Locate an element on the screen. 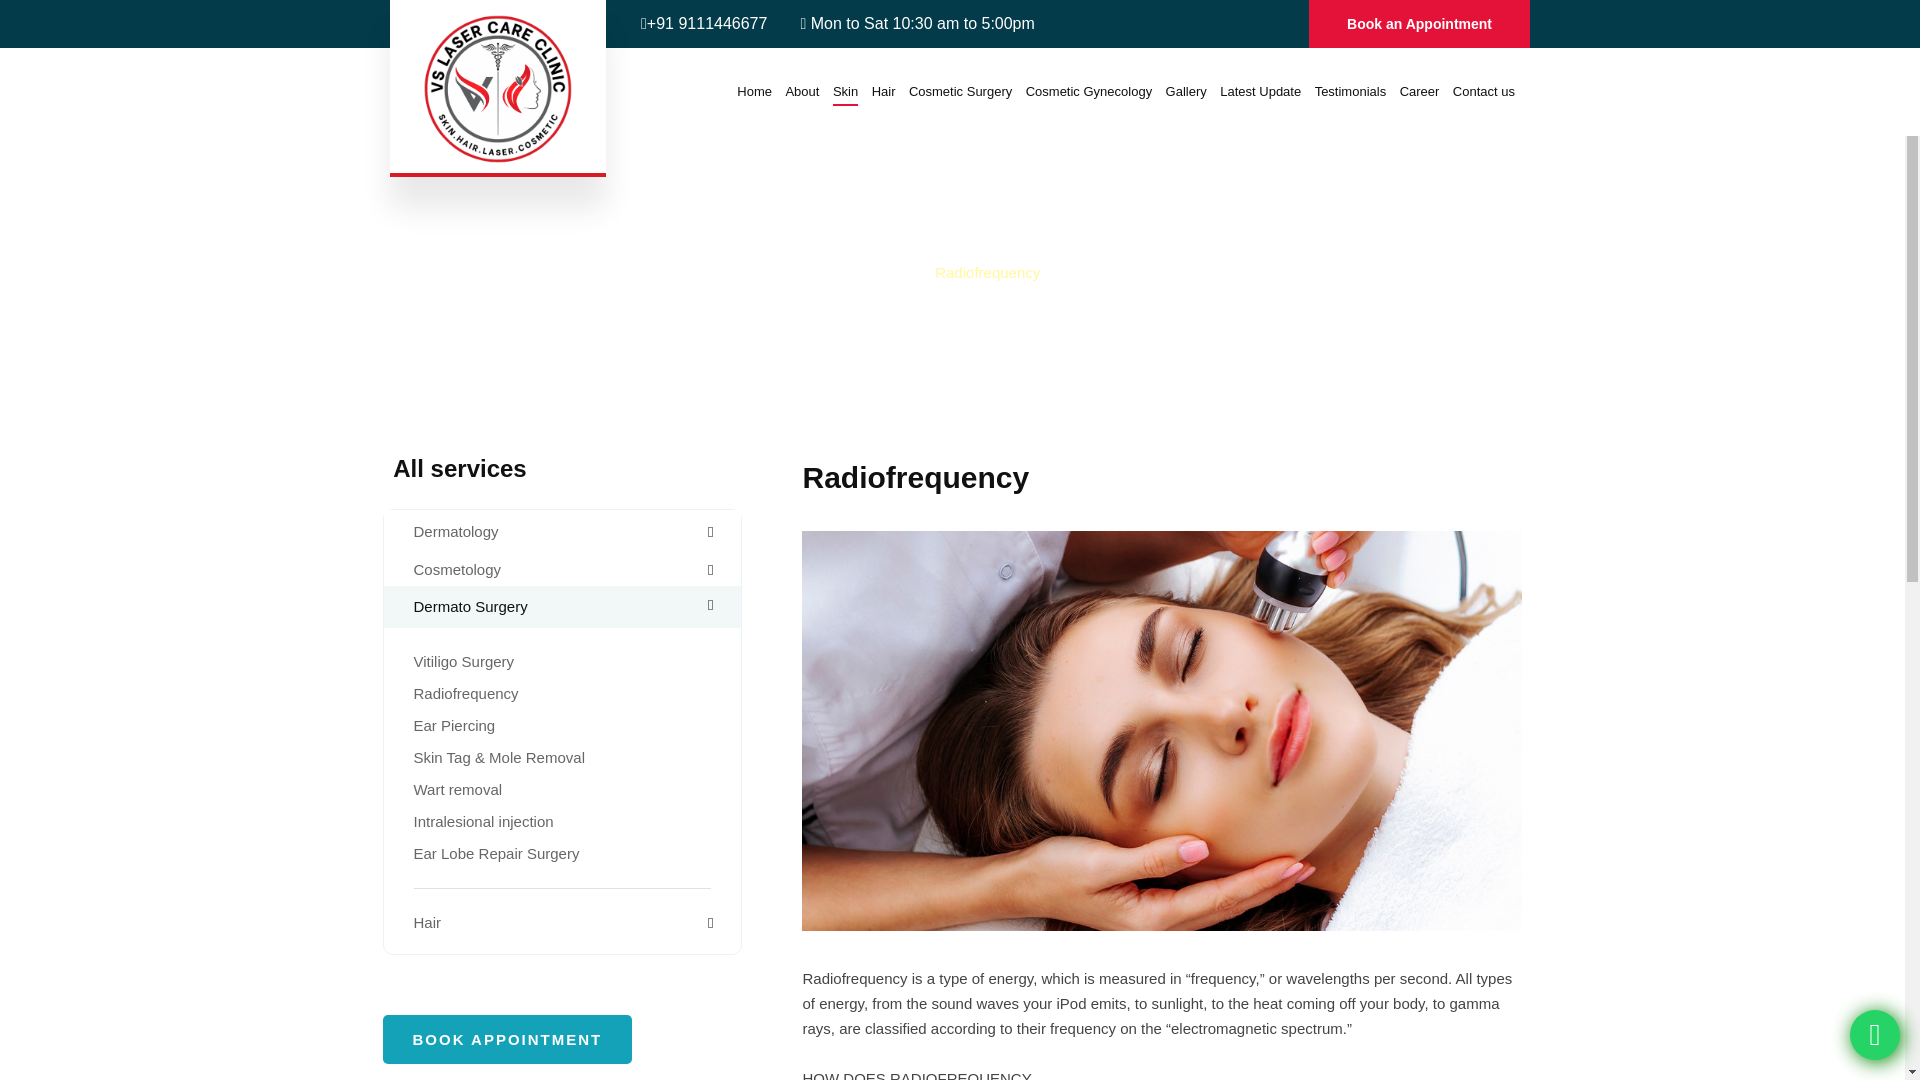 This screenshot has width=1920, height=1080. Contact us is located at coordinates (1484, 91).